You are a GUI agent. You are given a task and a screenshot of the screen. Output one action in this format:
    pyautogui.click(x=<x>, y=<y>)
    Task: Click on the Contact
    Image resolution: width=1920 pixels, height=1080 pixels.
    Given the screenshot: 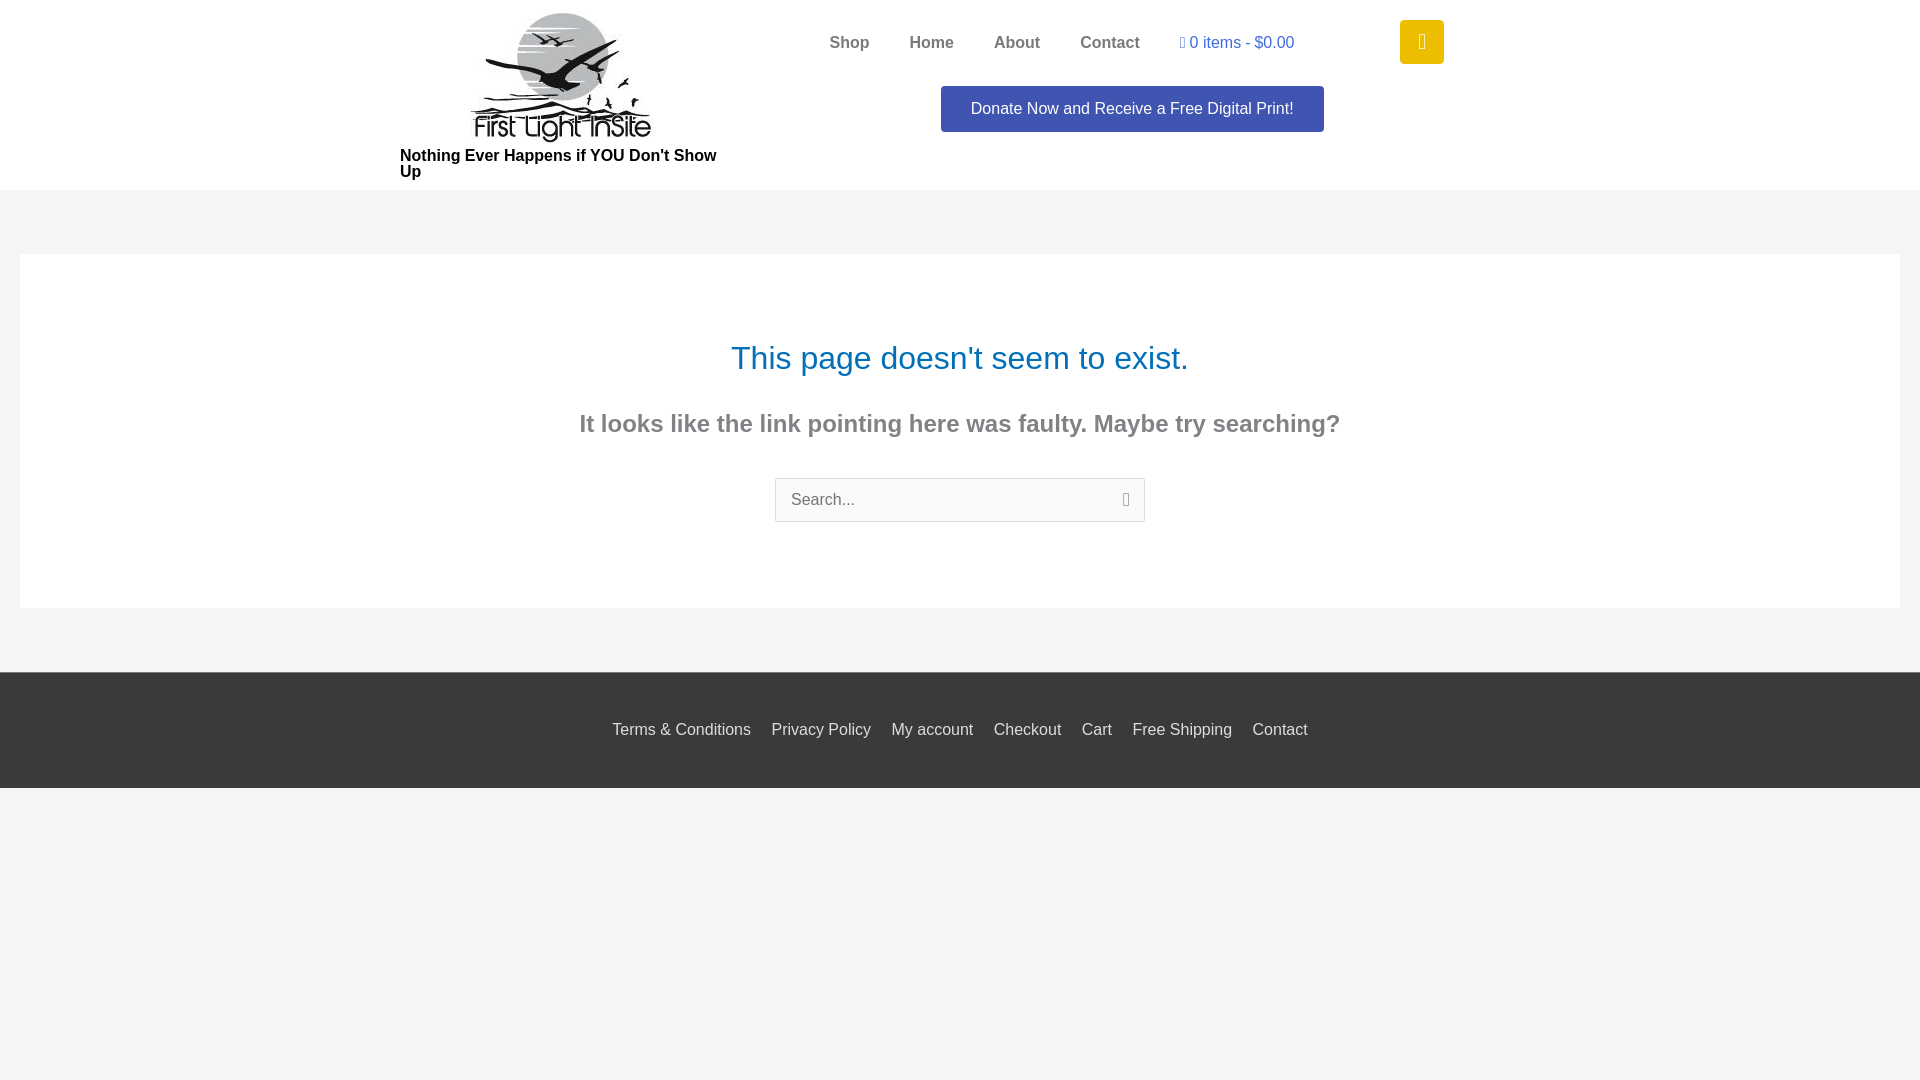 What is the action you would take?
    pyautogui.click(x=1276, y=729)
    